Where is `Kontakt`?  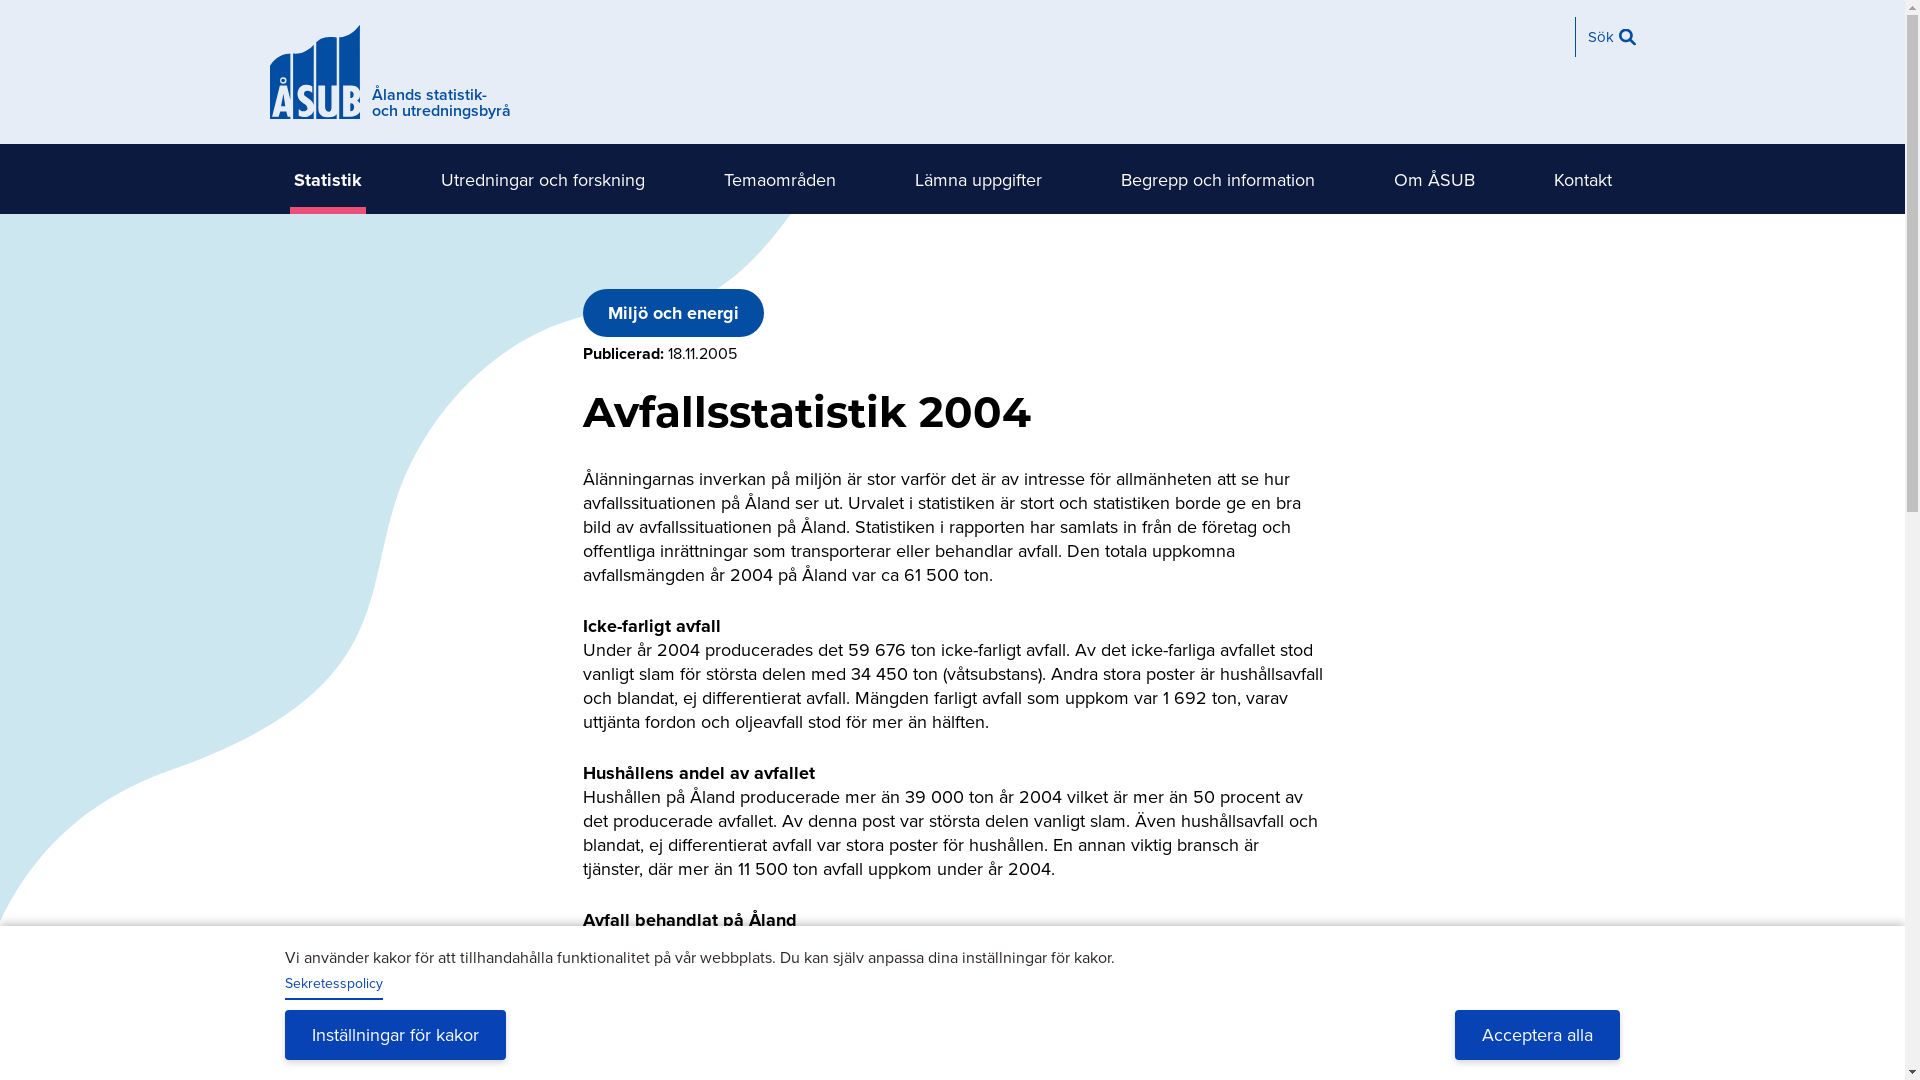
Kontakt is located at coordinates (1583, 179).